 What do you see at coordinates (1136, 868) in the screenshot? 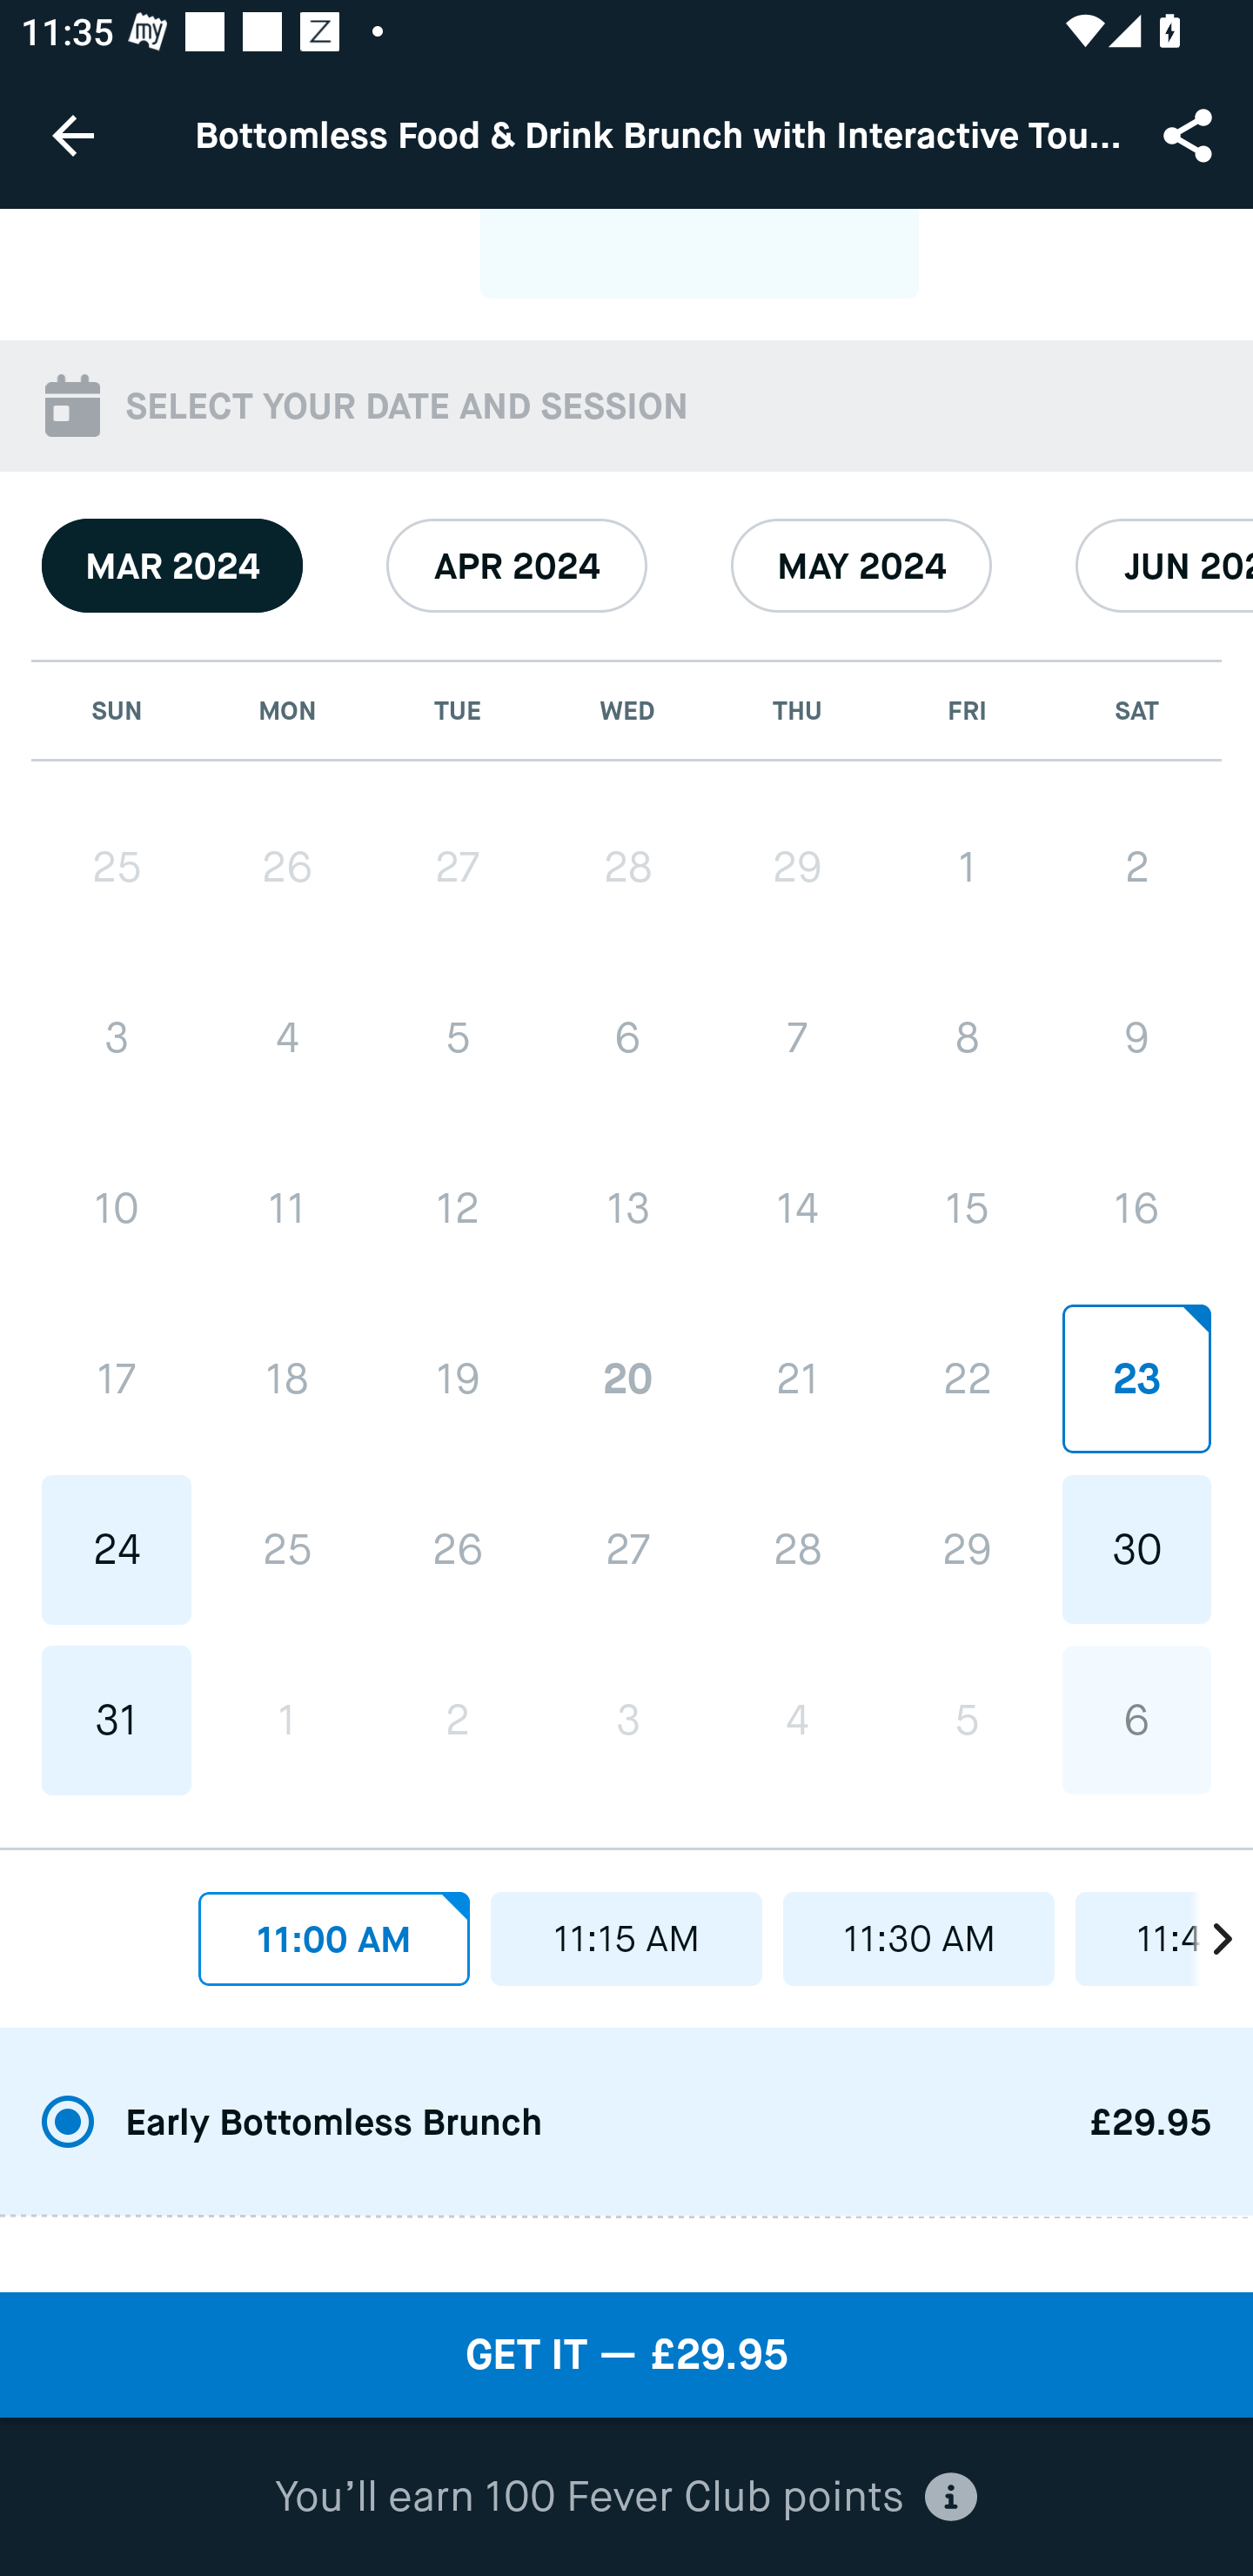
I see `2` at bounding box center [1136, 868].